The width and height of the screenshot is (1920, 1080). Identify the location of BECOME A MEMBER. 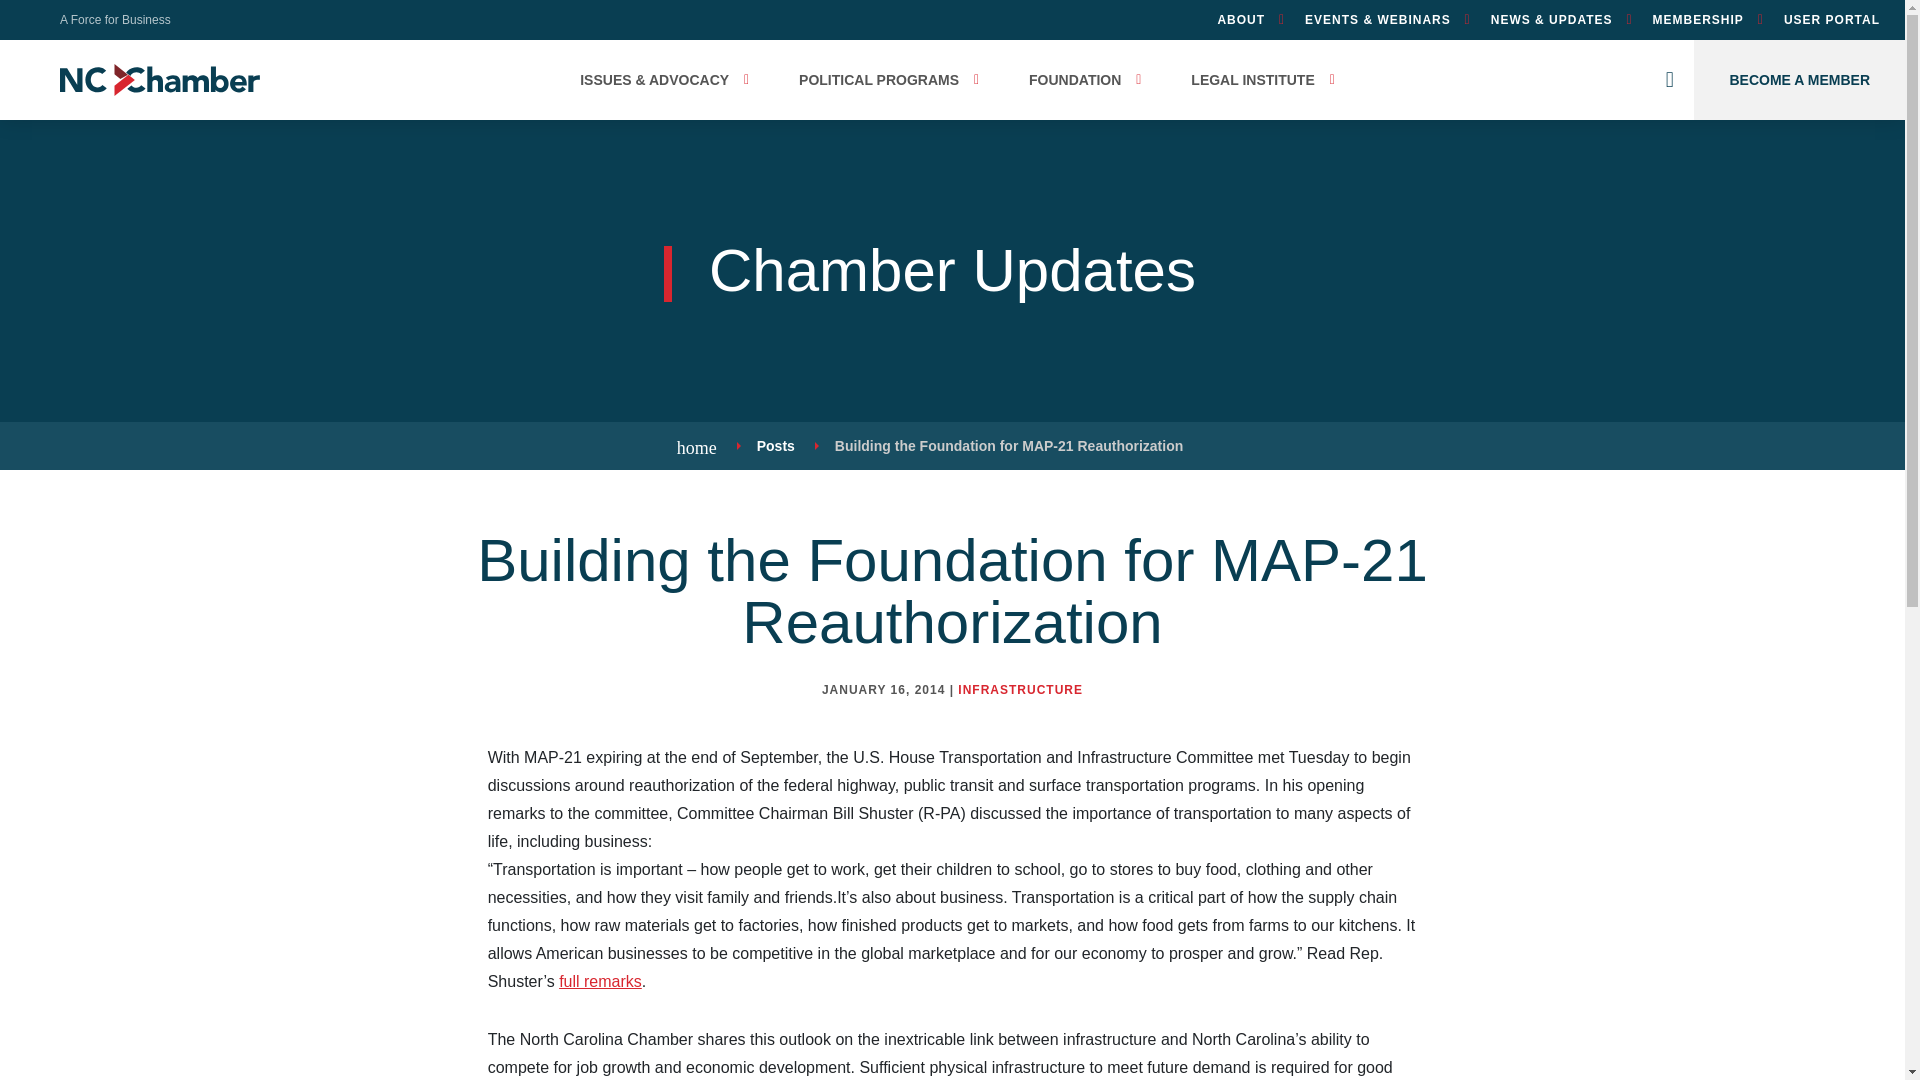
(1798, 79).